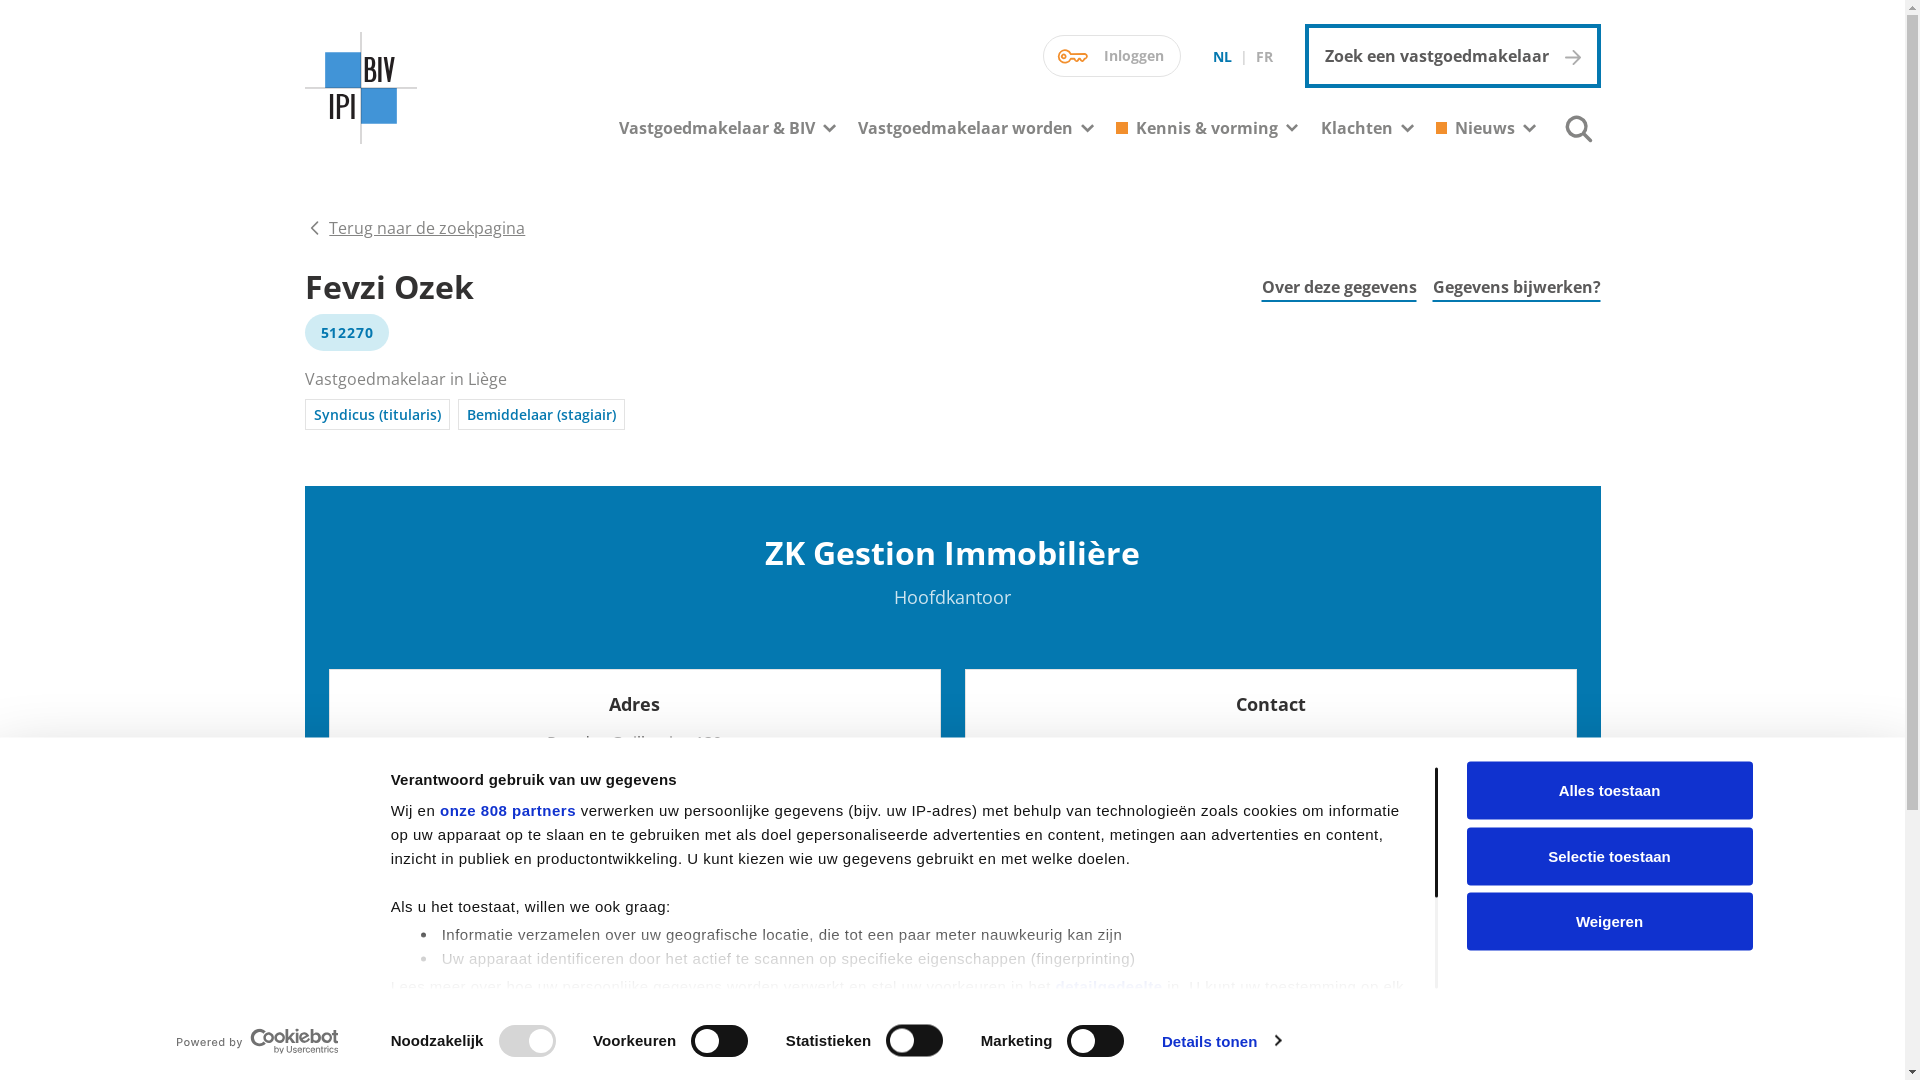 This screenshot has width=1920, height=1080. What do you see at coordinates (414, 228) in the screenshot?
I see `Terug naar de zoekpagina` at bounding box center [414, 228].